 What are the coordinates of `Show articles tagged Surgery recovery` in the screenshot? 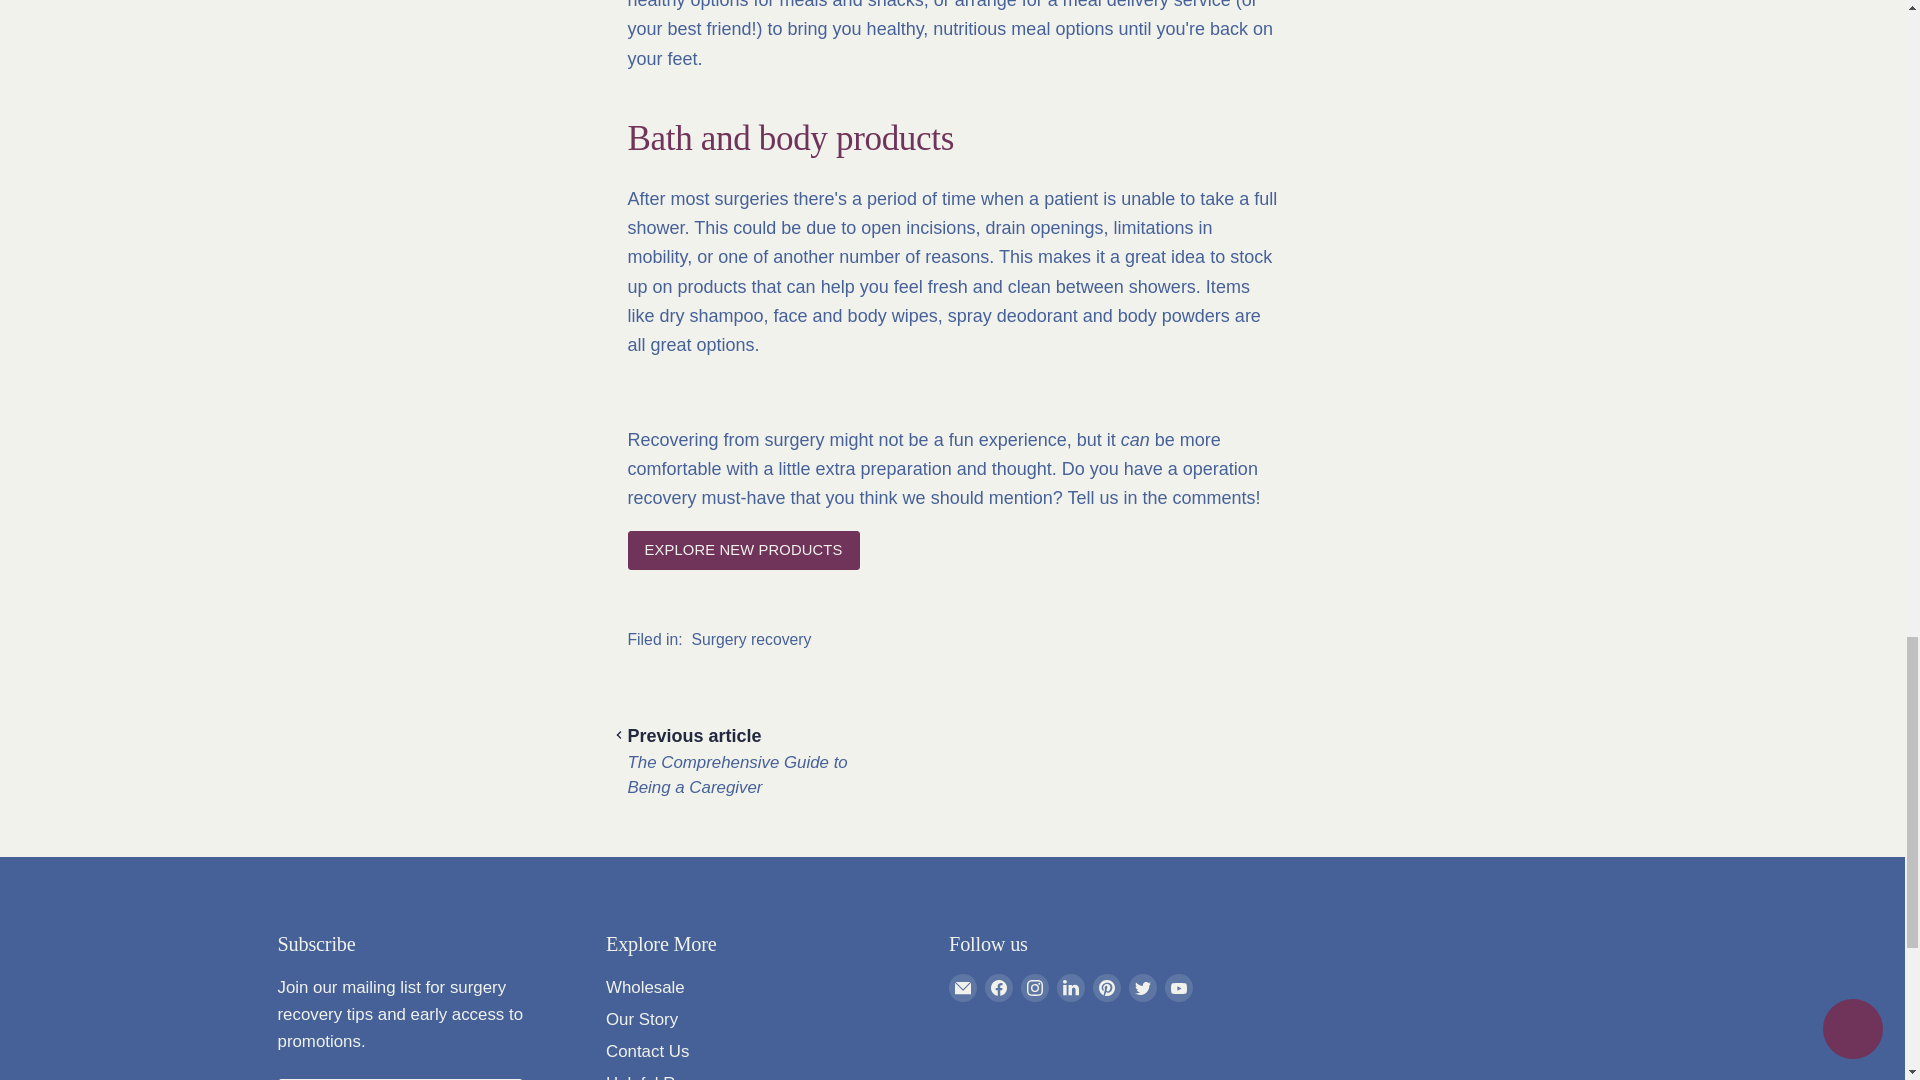 It's located at (752, 639).